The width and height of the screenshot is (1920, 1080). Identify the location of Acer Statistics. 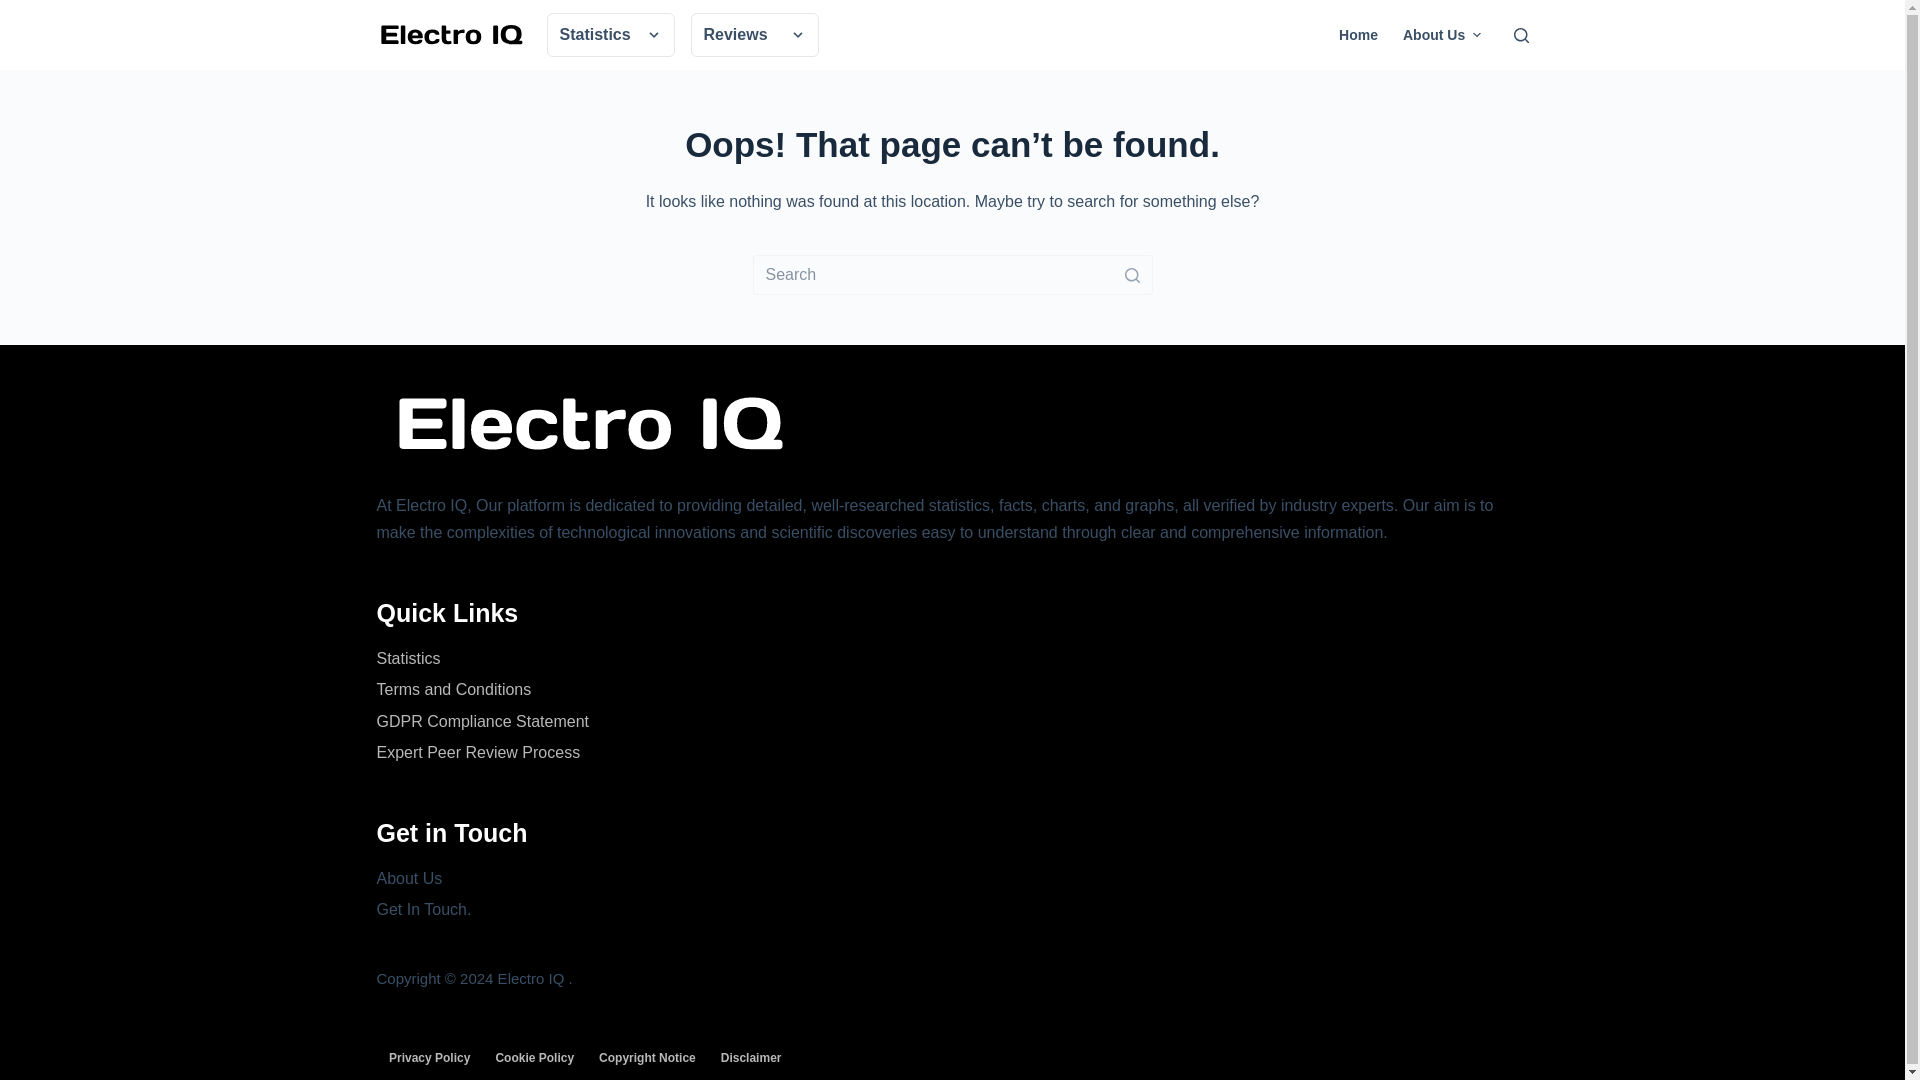
(988, 73).